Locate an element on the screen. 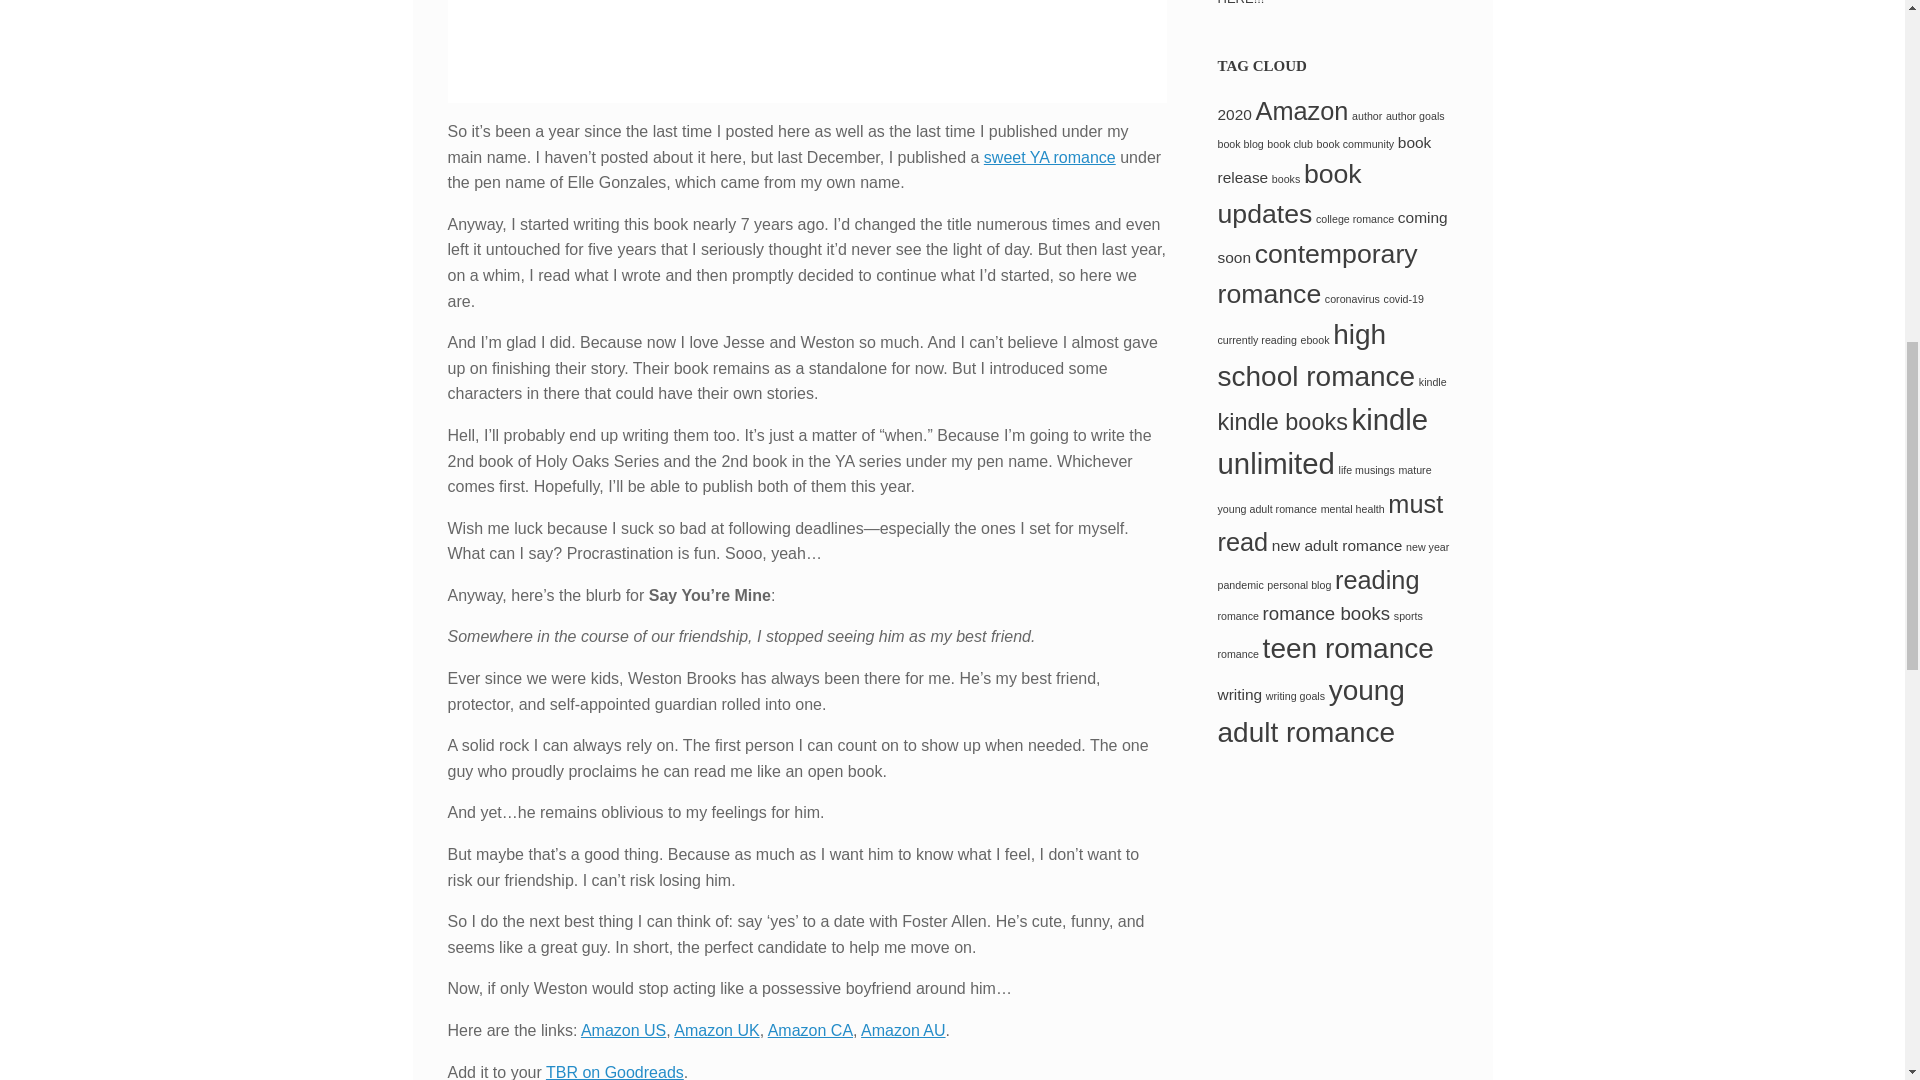 This screenshot has height=1080, width=1920. Amazon UK is located at coordinates (716, 1030).